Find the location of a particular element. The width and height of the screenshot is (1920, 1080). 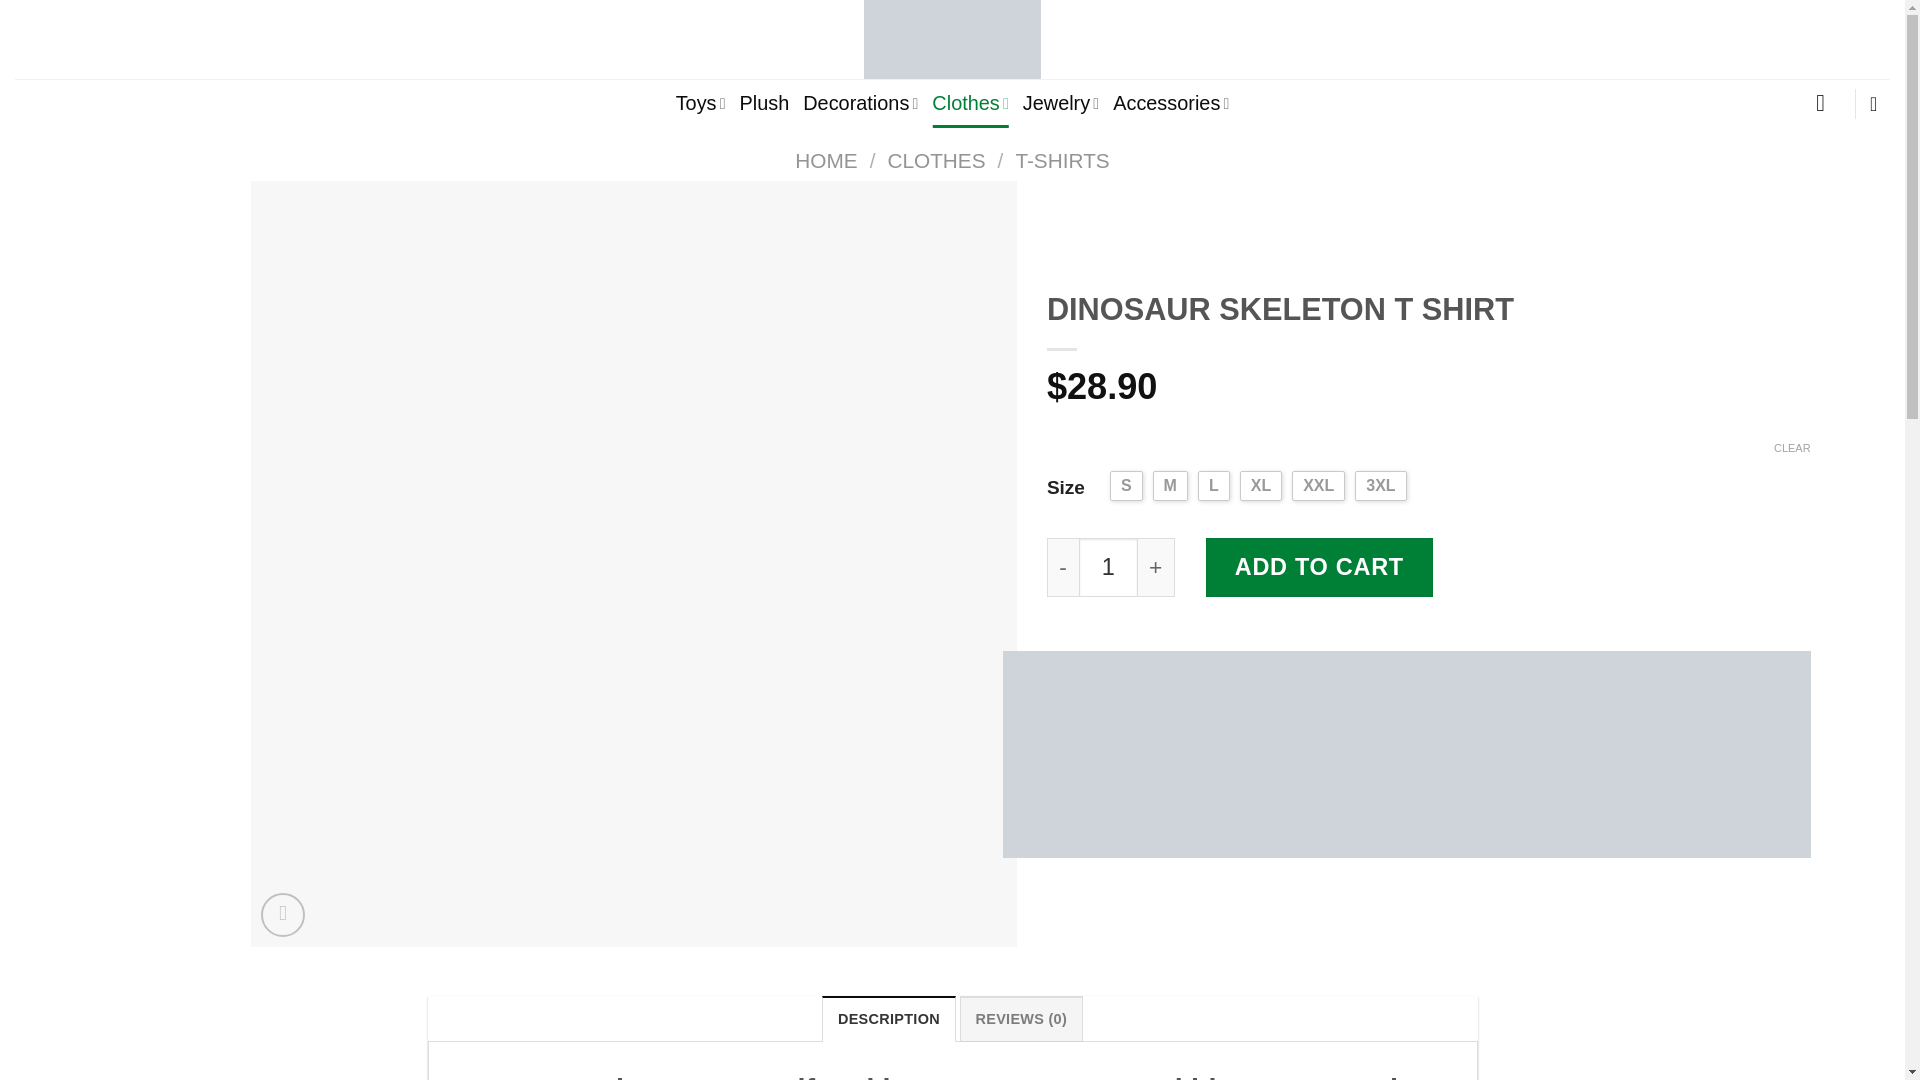

Clothes is located at coordinates (970, 103).